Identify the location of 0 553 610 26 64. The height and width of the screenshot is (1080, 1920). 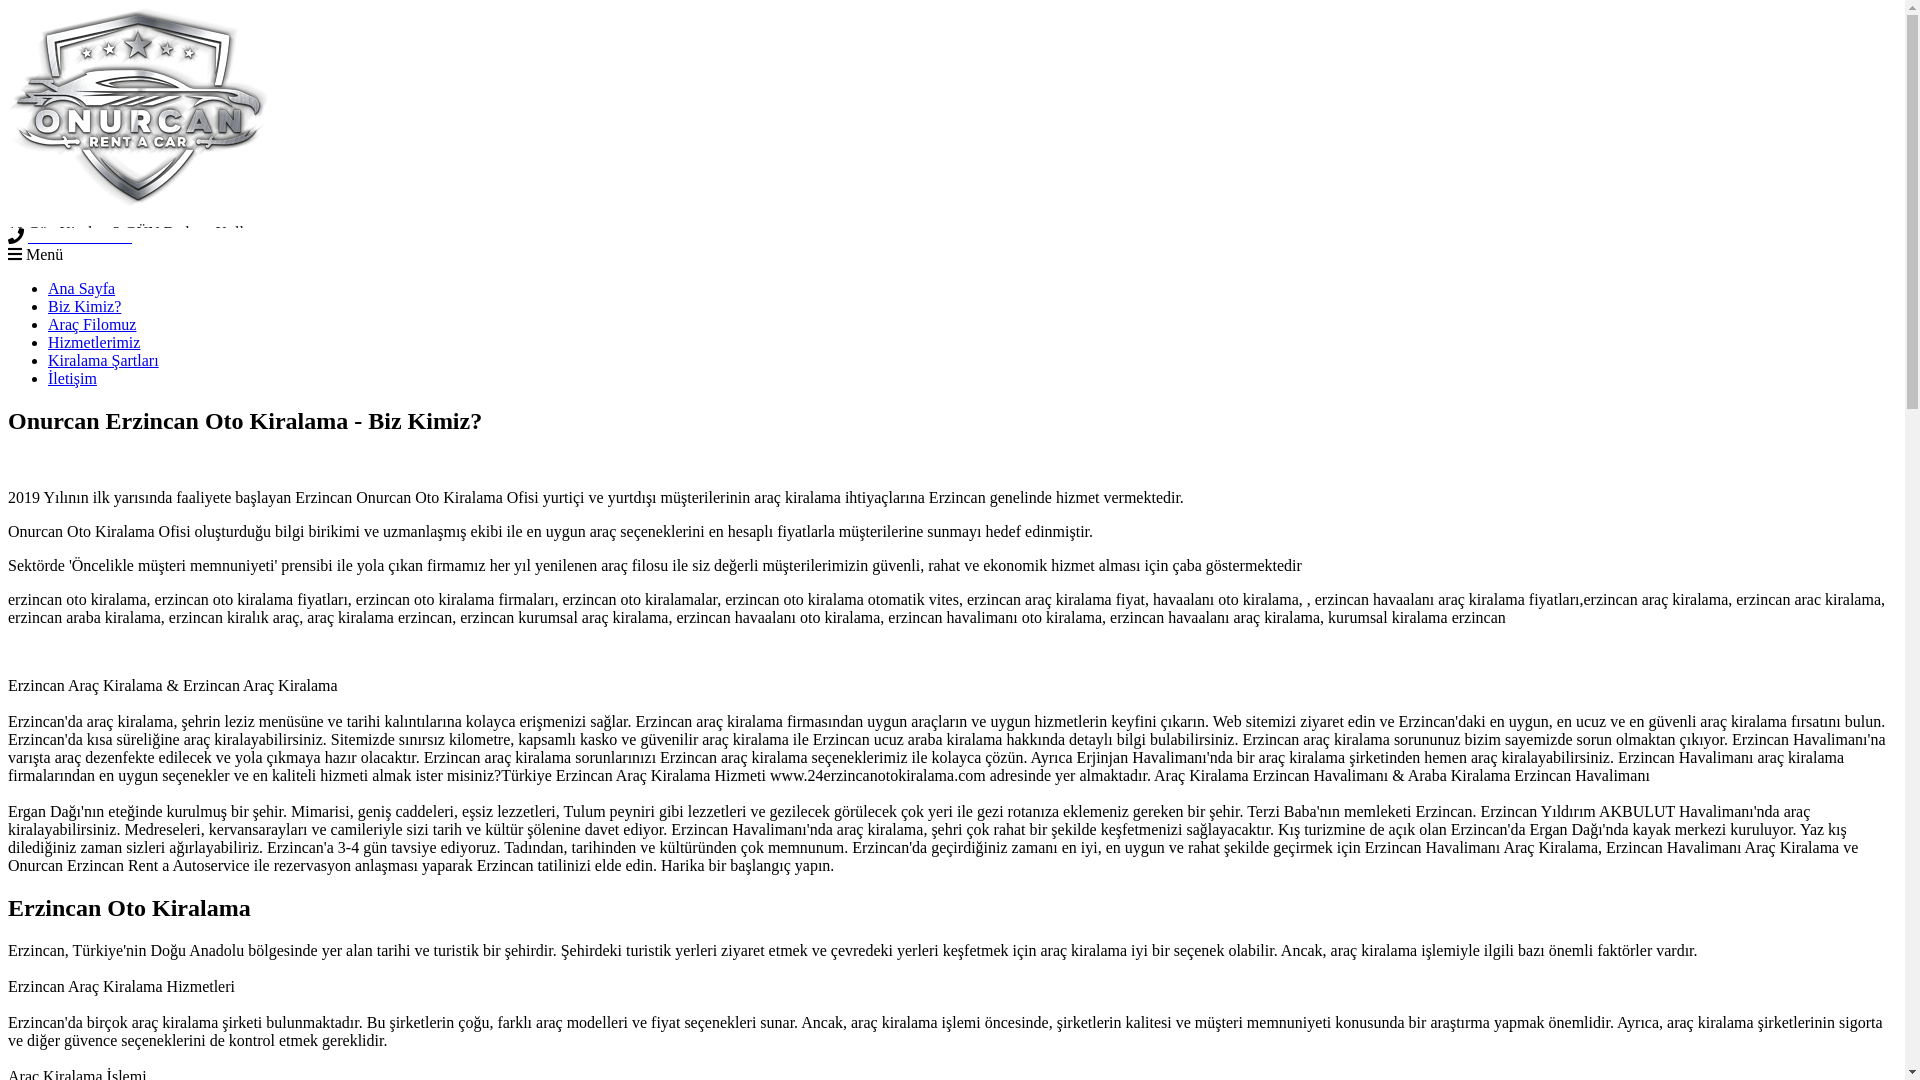
(80, 236).